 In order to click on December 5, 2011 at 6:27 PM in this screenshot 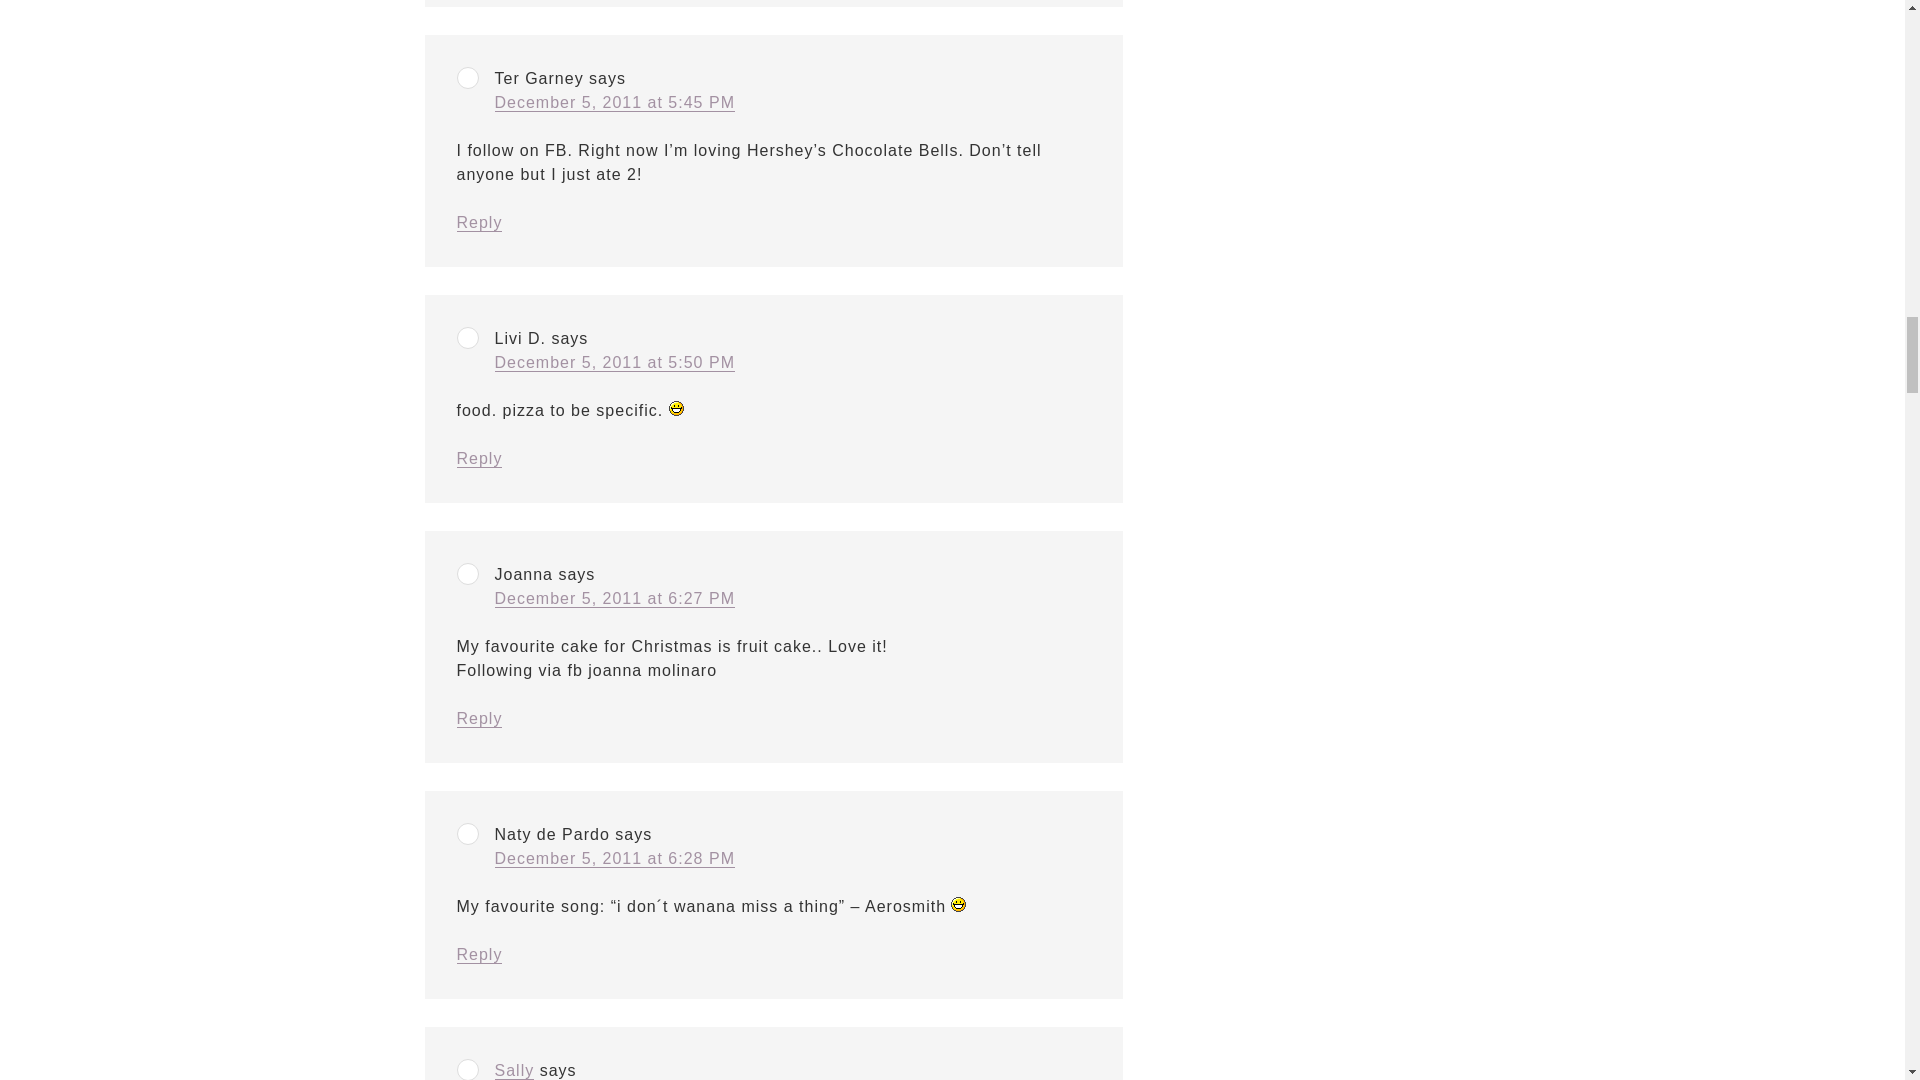, I will do `click(613, 598)`.